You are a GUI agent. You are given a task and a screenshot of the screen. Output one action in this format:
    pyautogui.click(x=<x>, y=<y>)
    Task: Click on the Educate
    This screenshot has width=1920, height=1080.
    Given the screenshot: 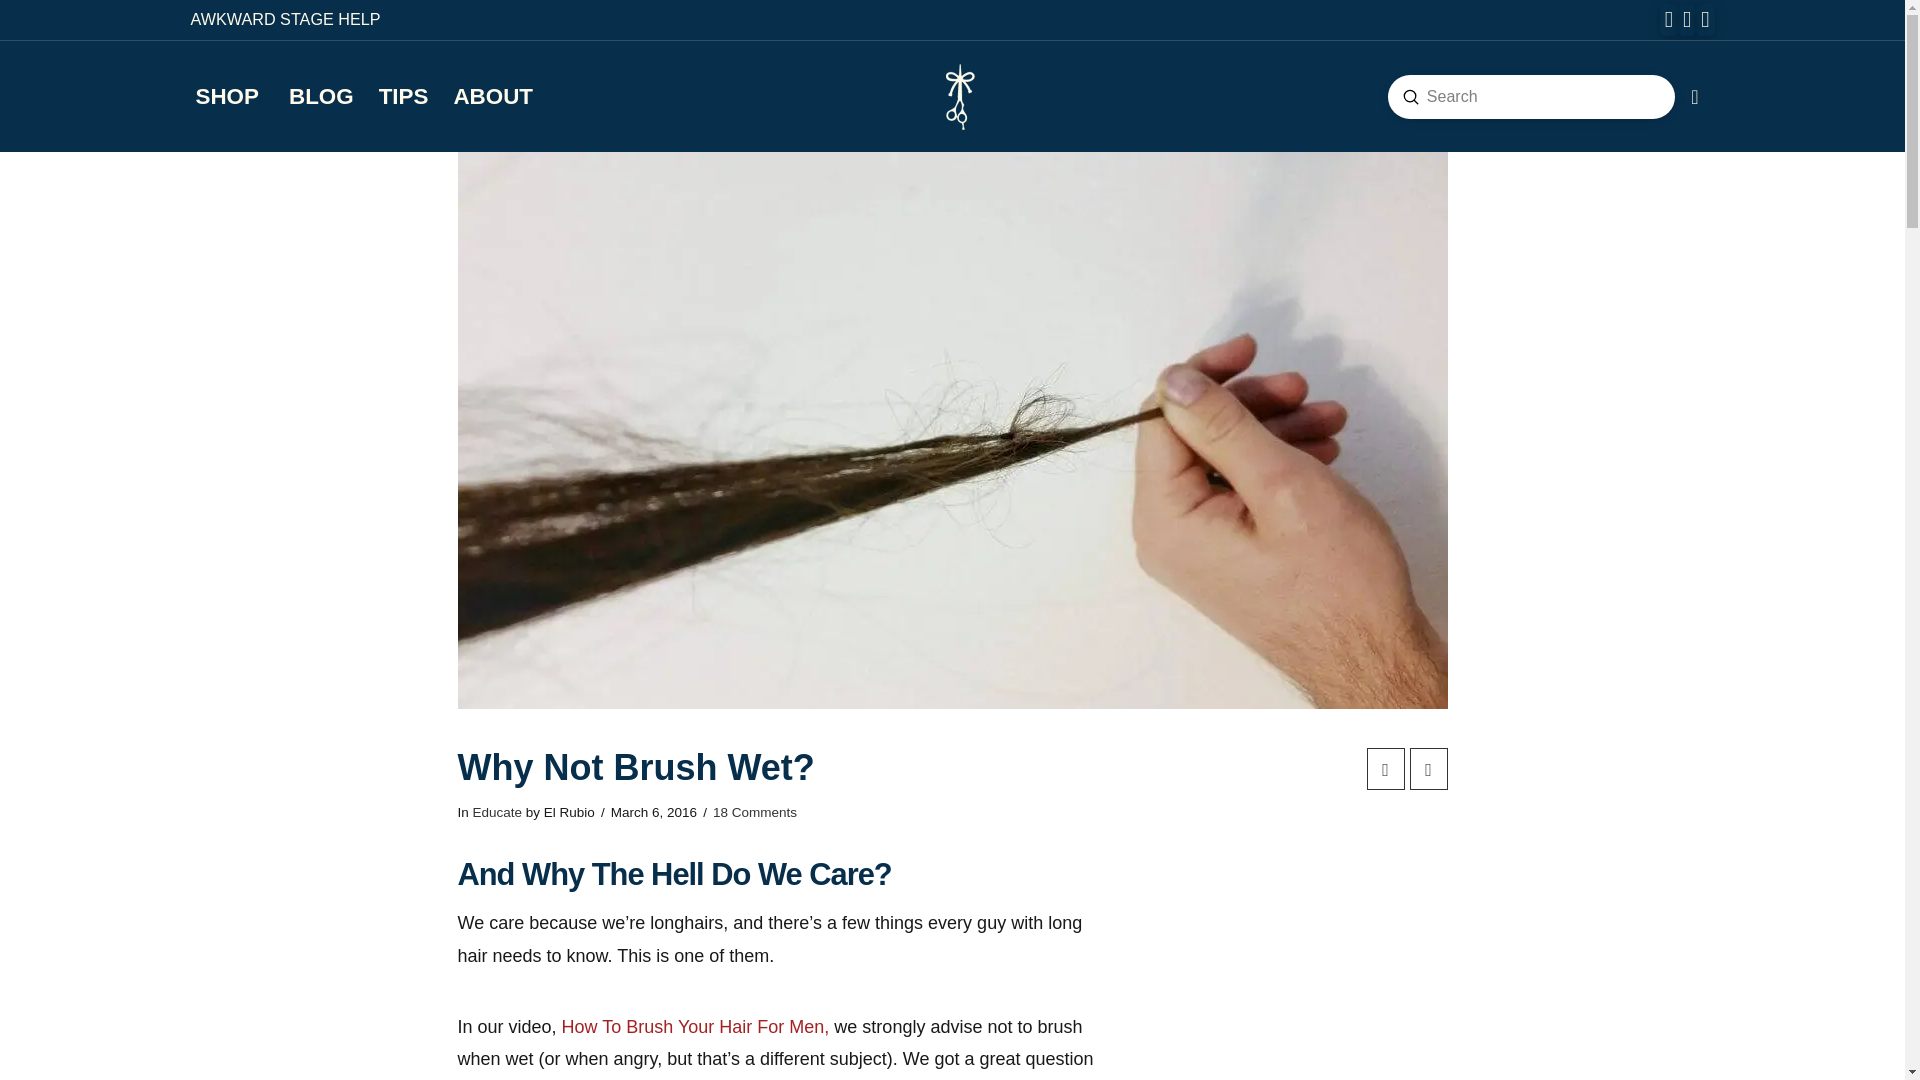 What is the action you would take?
    pyautogui.click(x=497, y=812)
    